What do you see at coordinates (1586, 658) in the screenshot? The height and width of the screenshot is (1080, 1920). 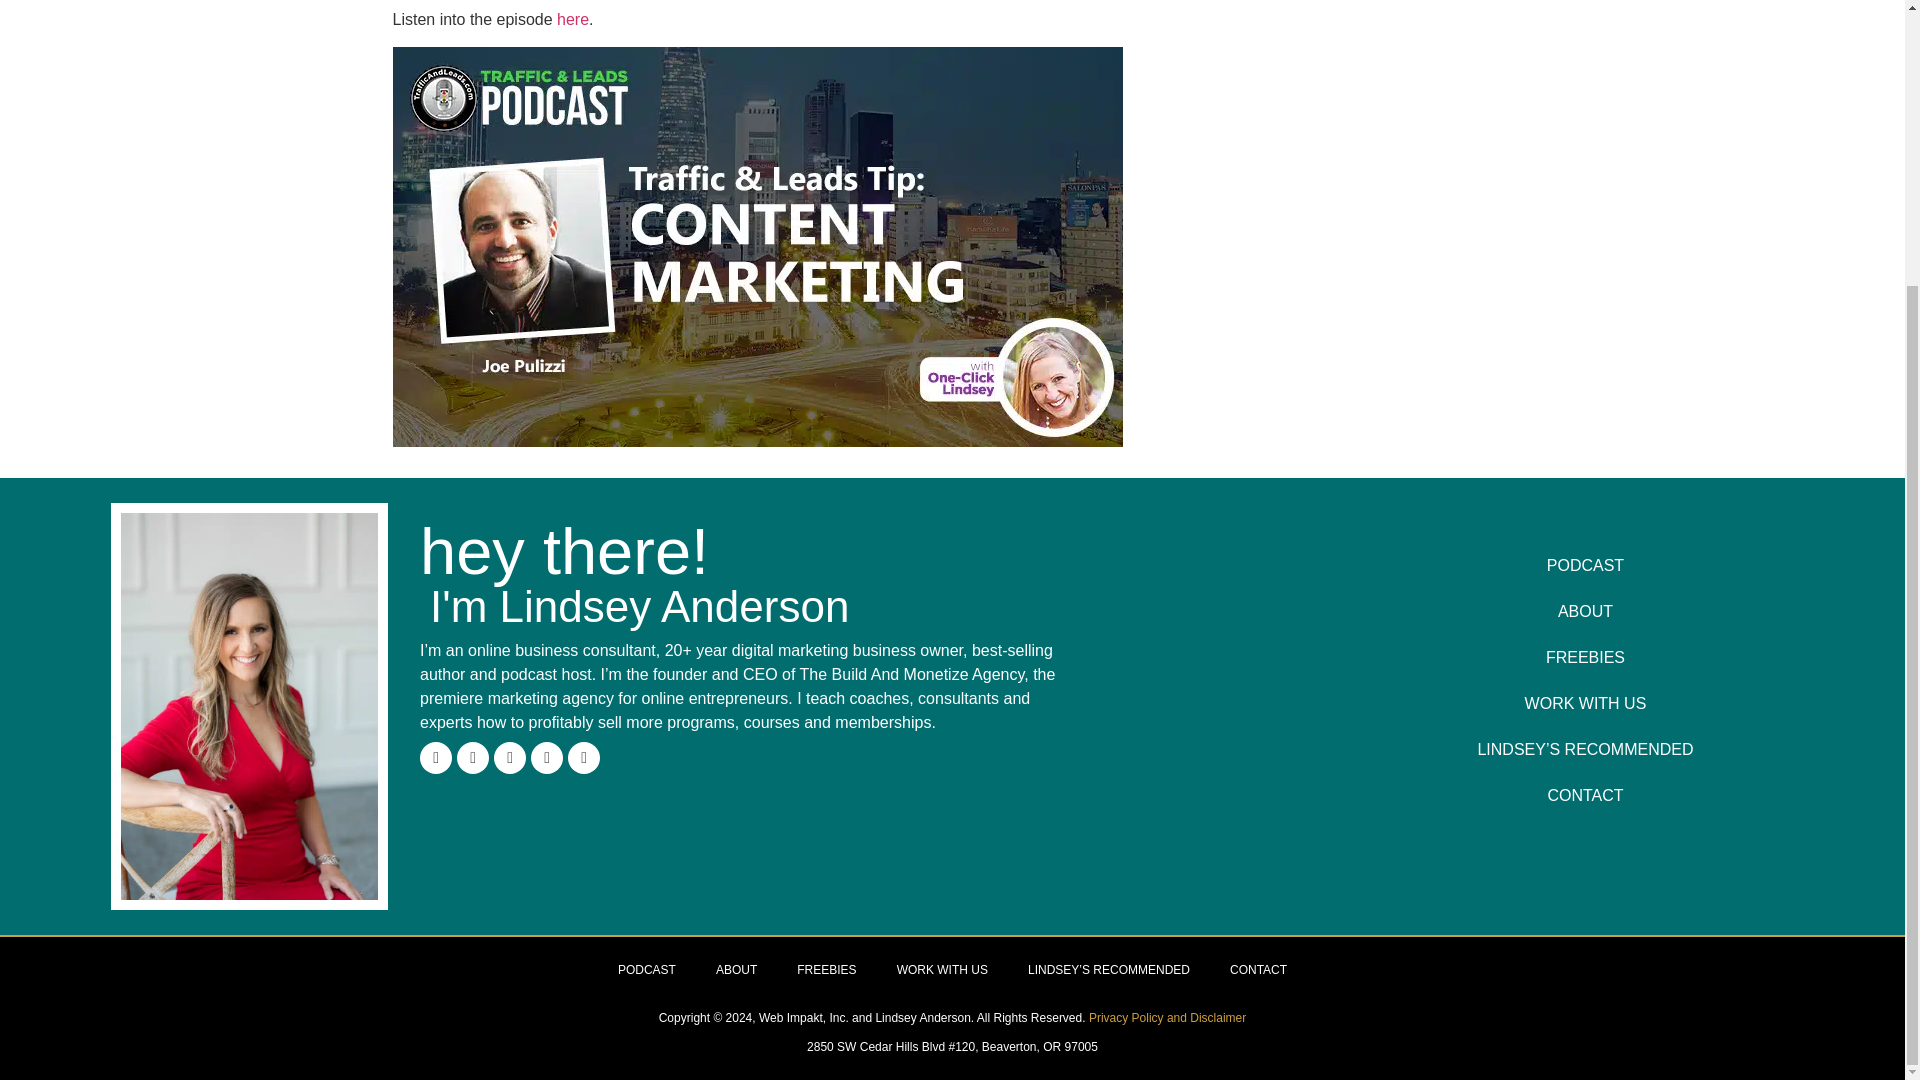 I see `FREEBIES` at bounding box center [1586, 658].